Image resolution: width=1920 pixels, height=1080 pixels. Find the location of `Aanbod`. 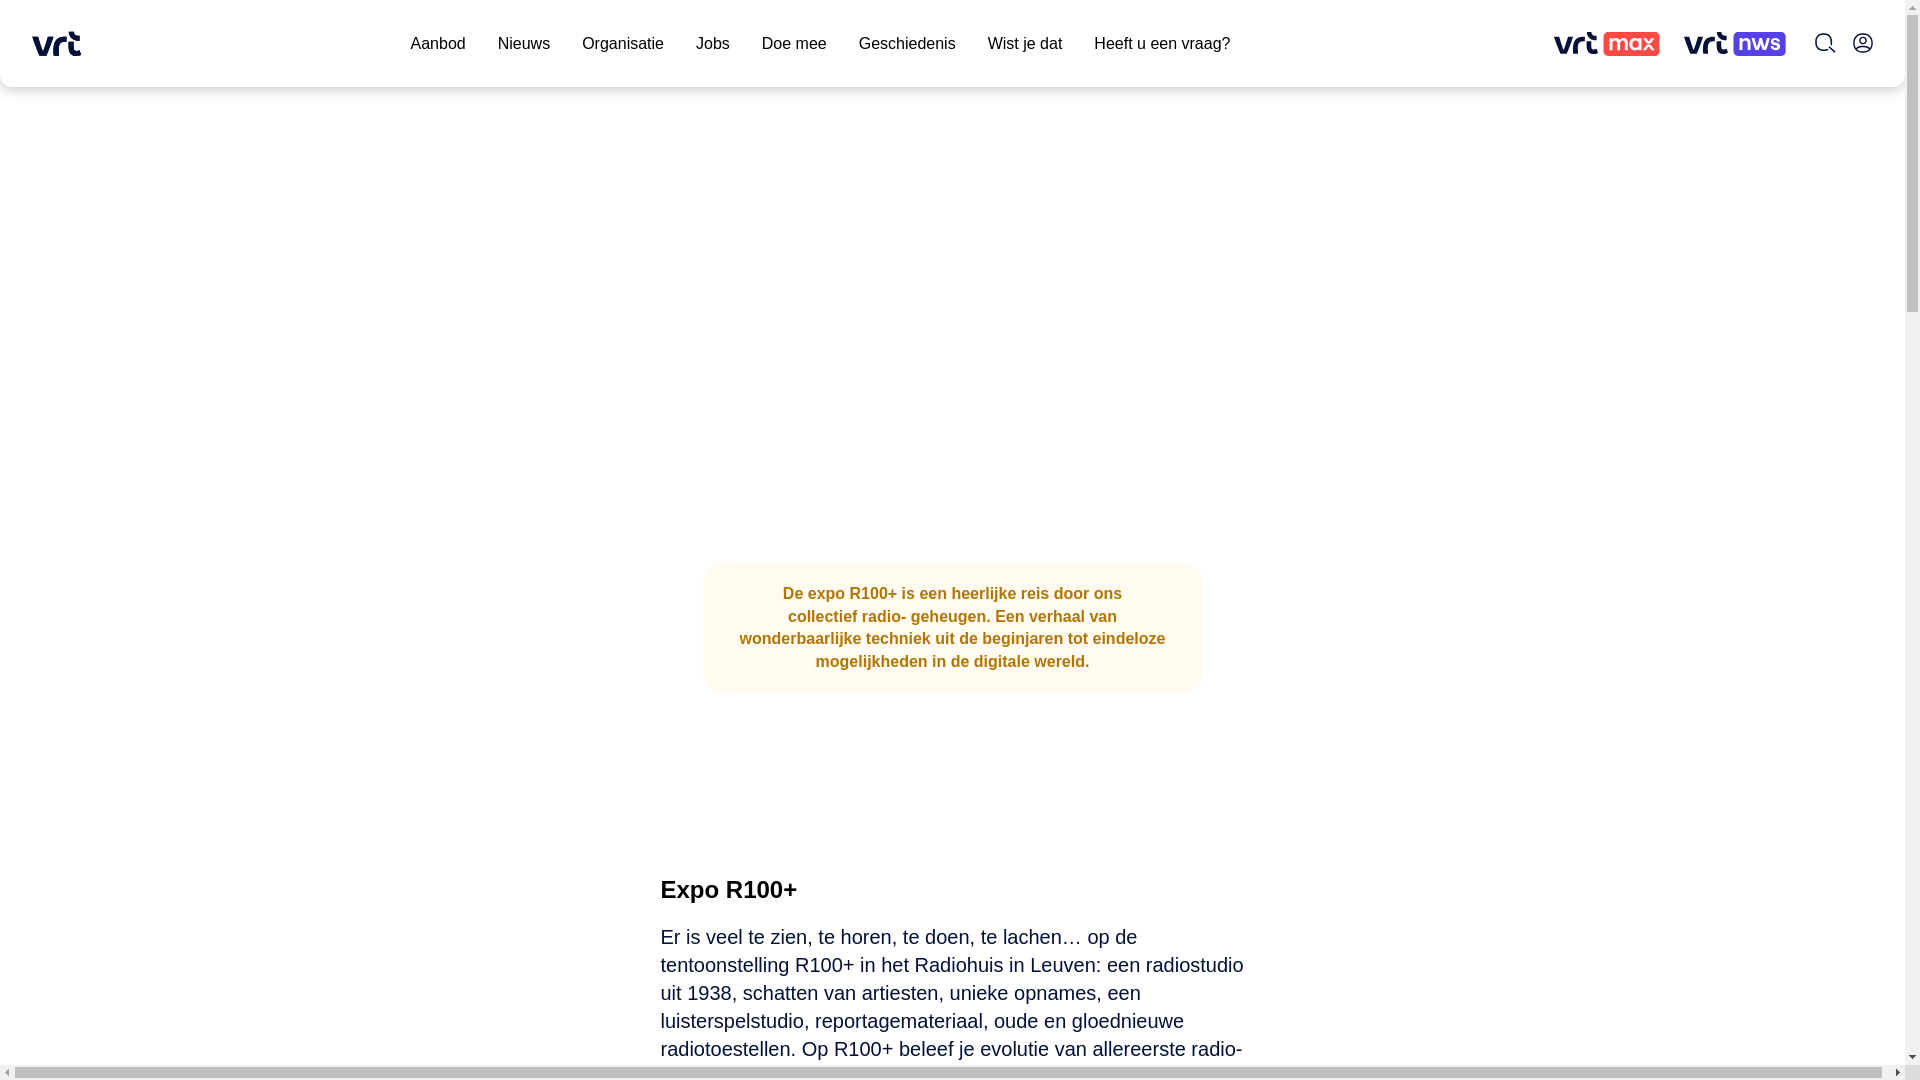

Aanbod is located at coordinates (438, 44).